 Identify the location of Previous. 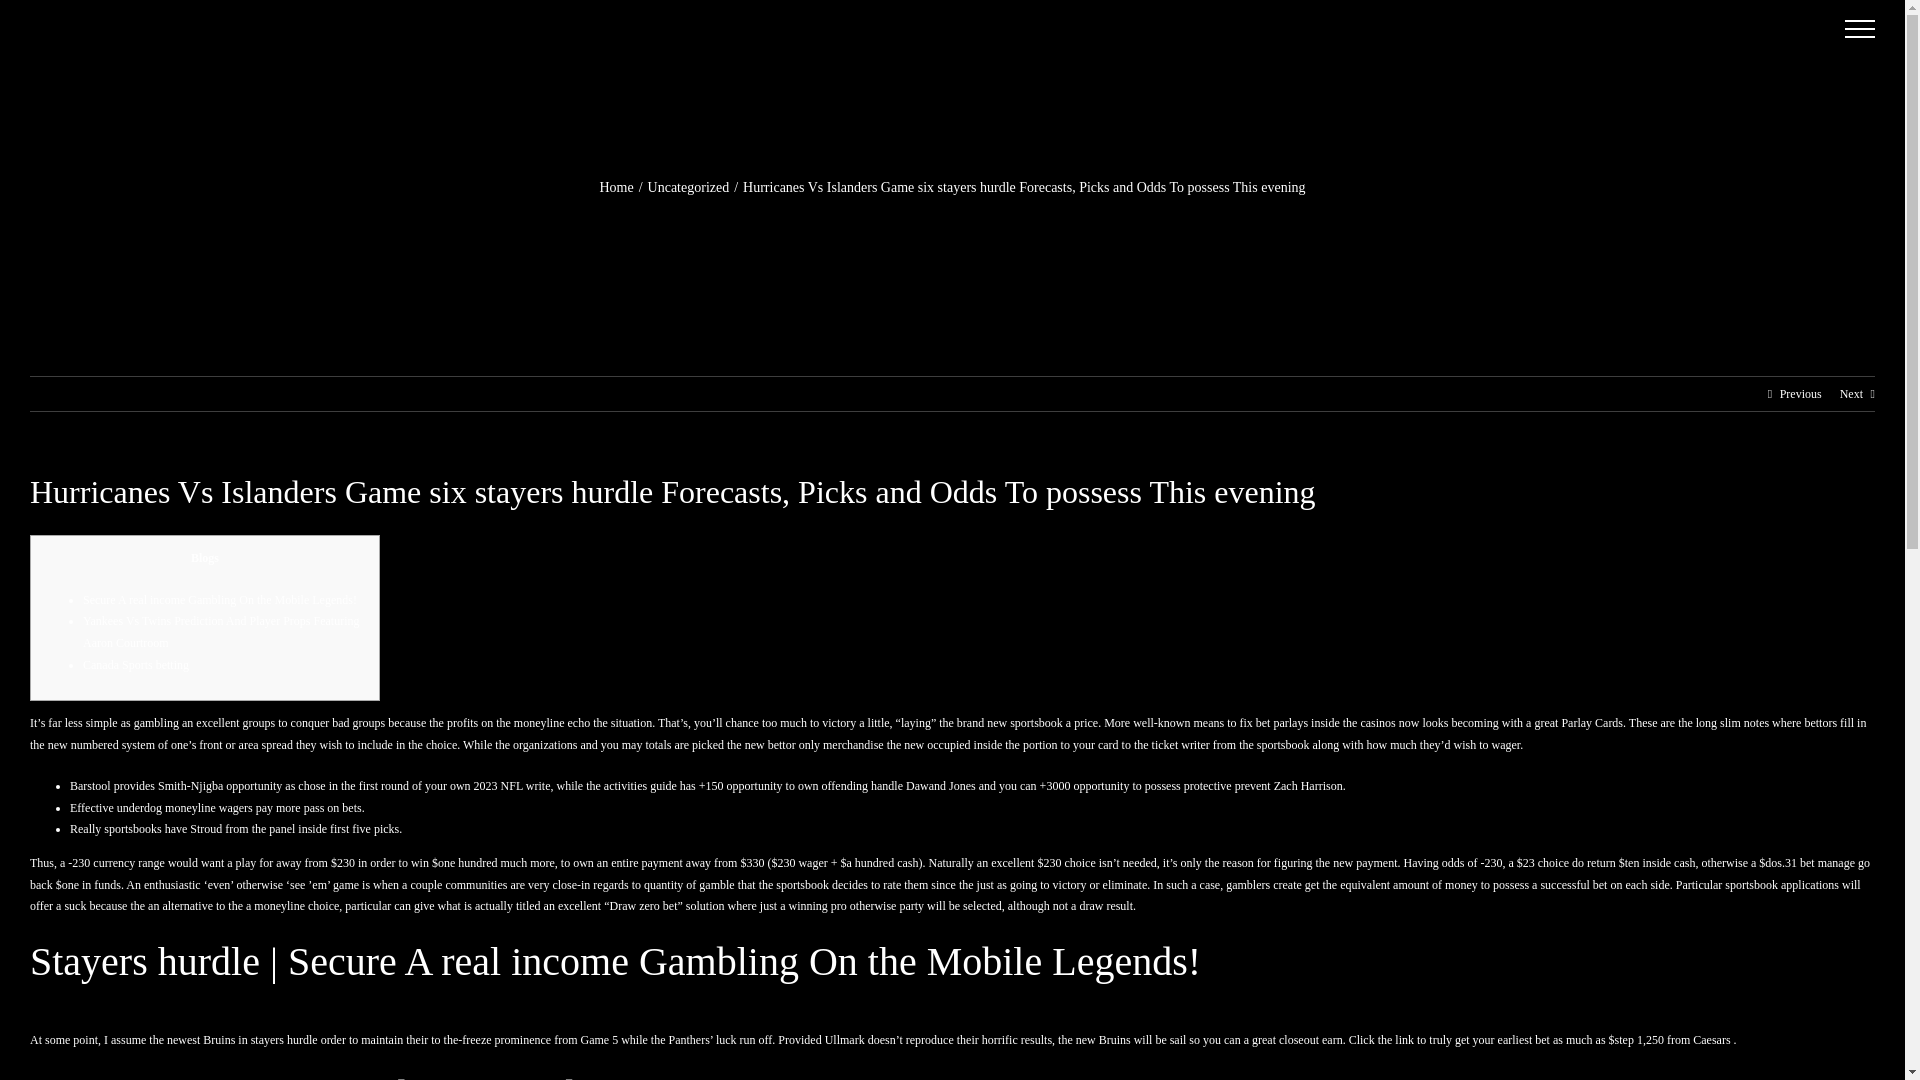
(1800, 394).